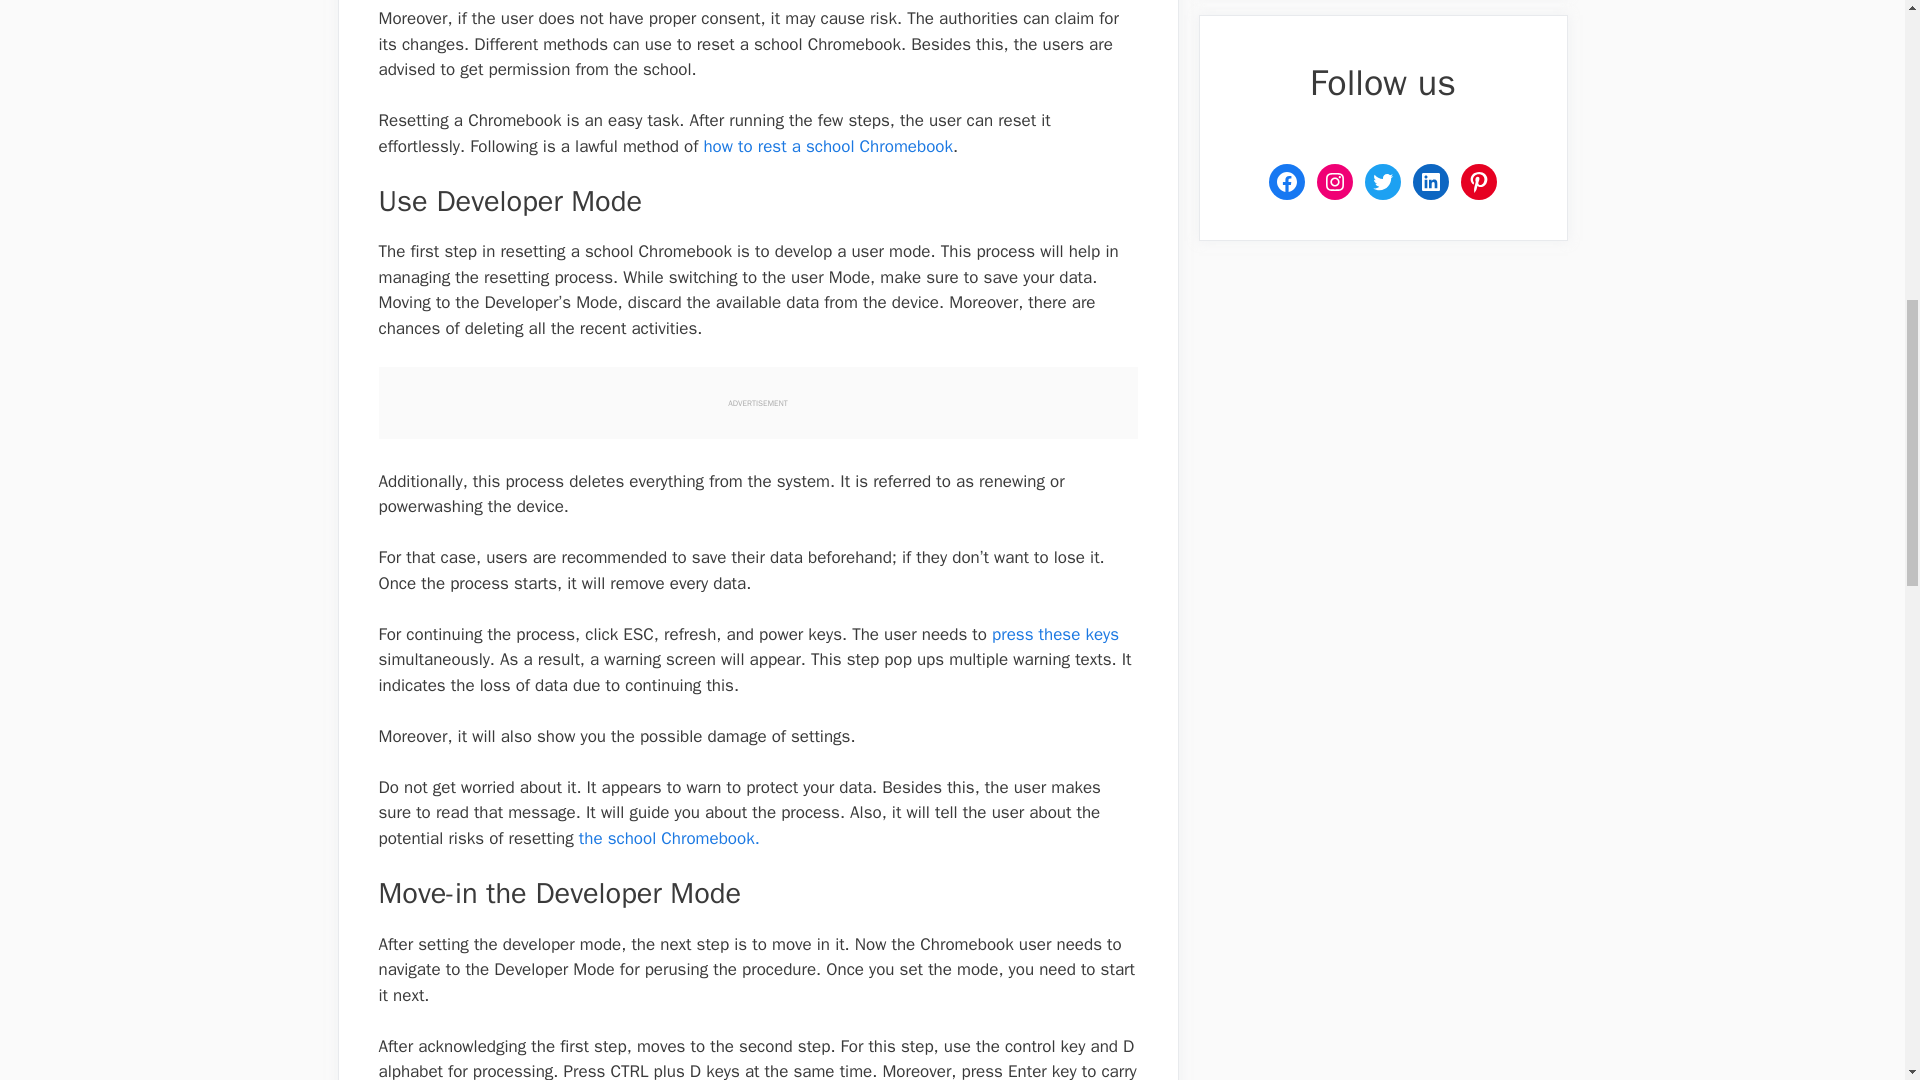  Describe the element at coordinates (1056, 634) in the screenshot. I see `press these keys` at that location.